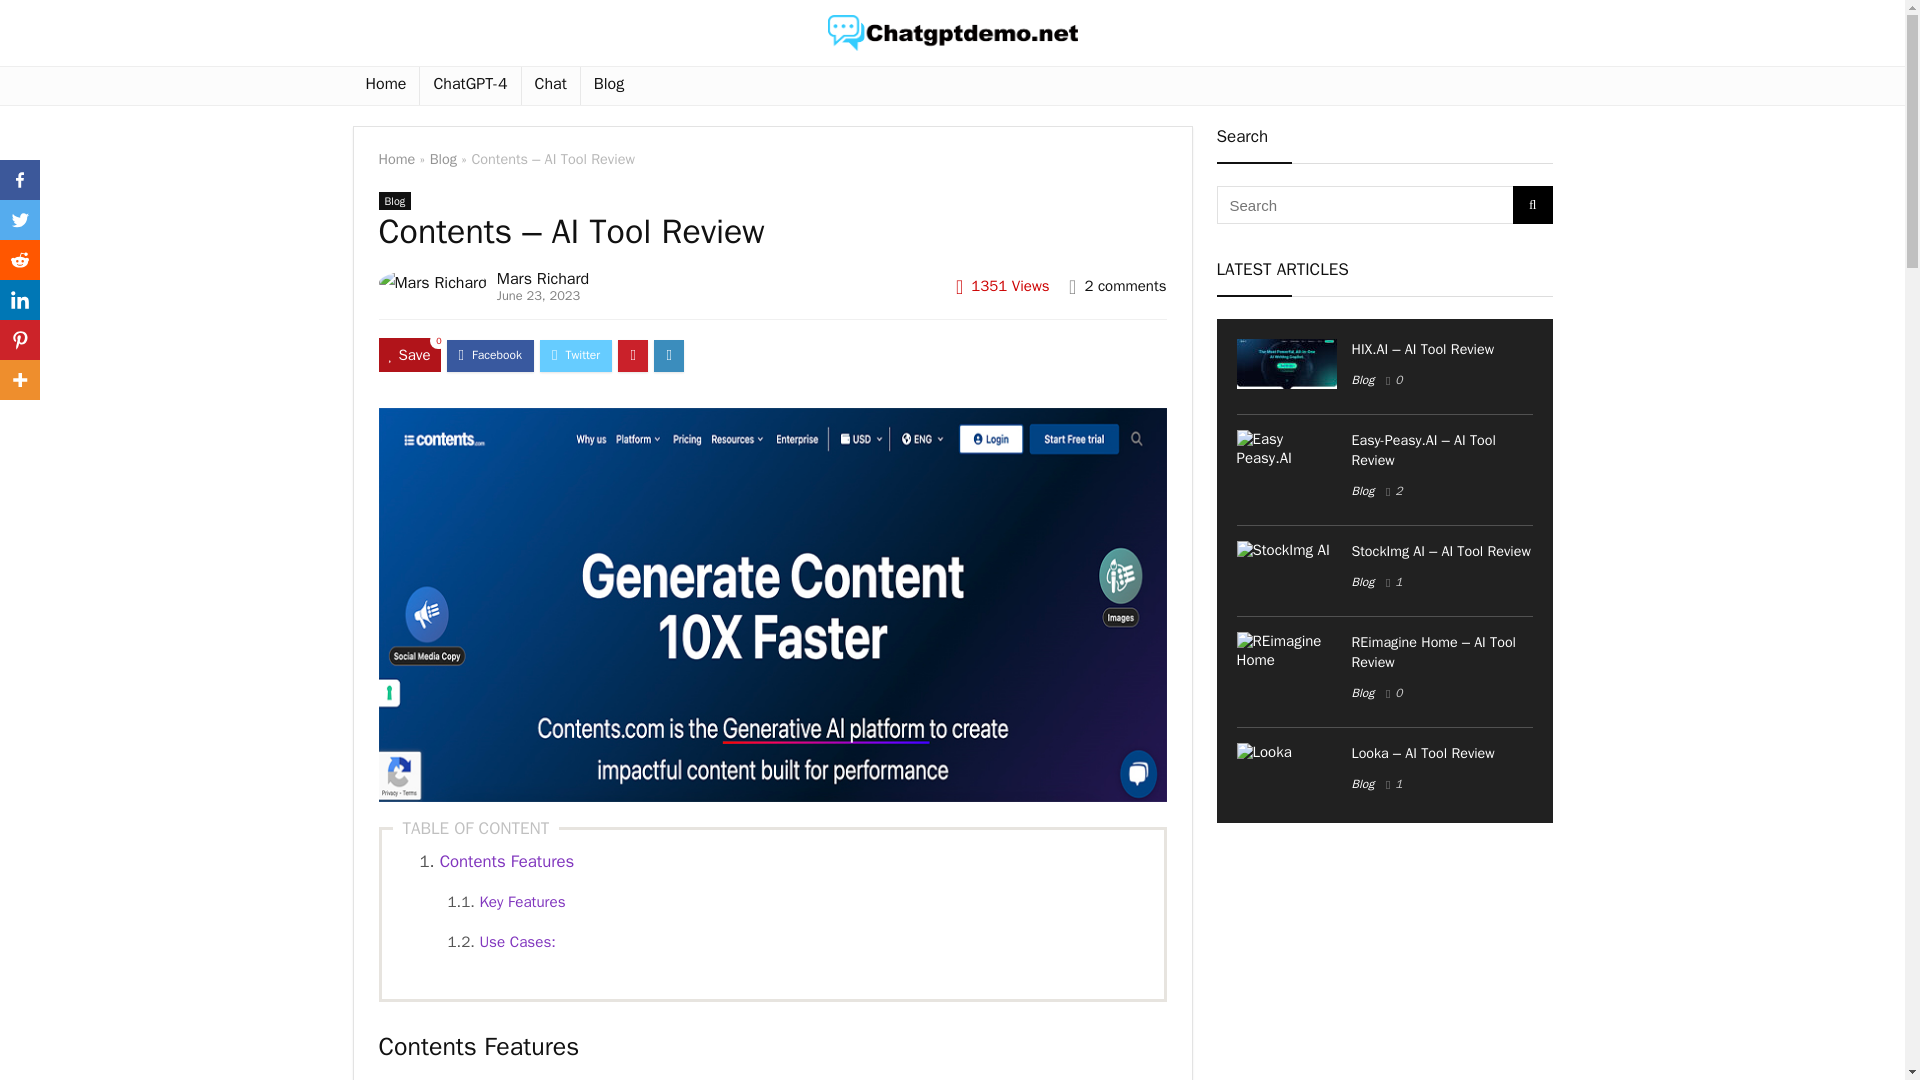 This screenshot has height=1080, width=1920. I want to click on Chat, so click(550, 85).